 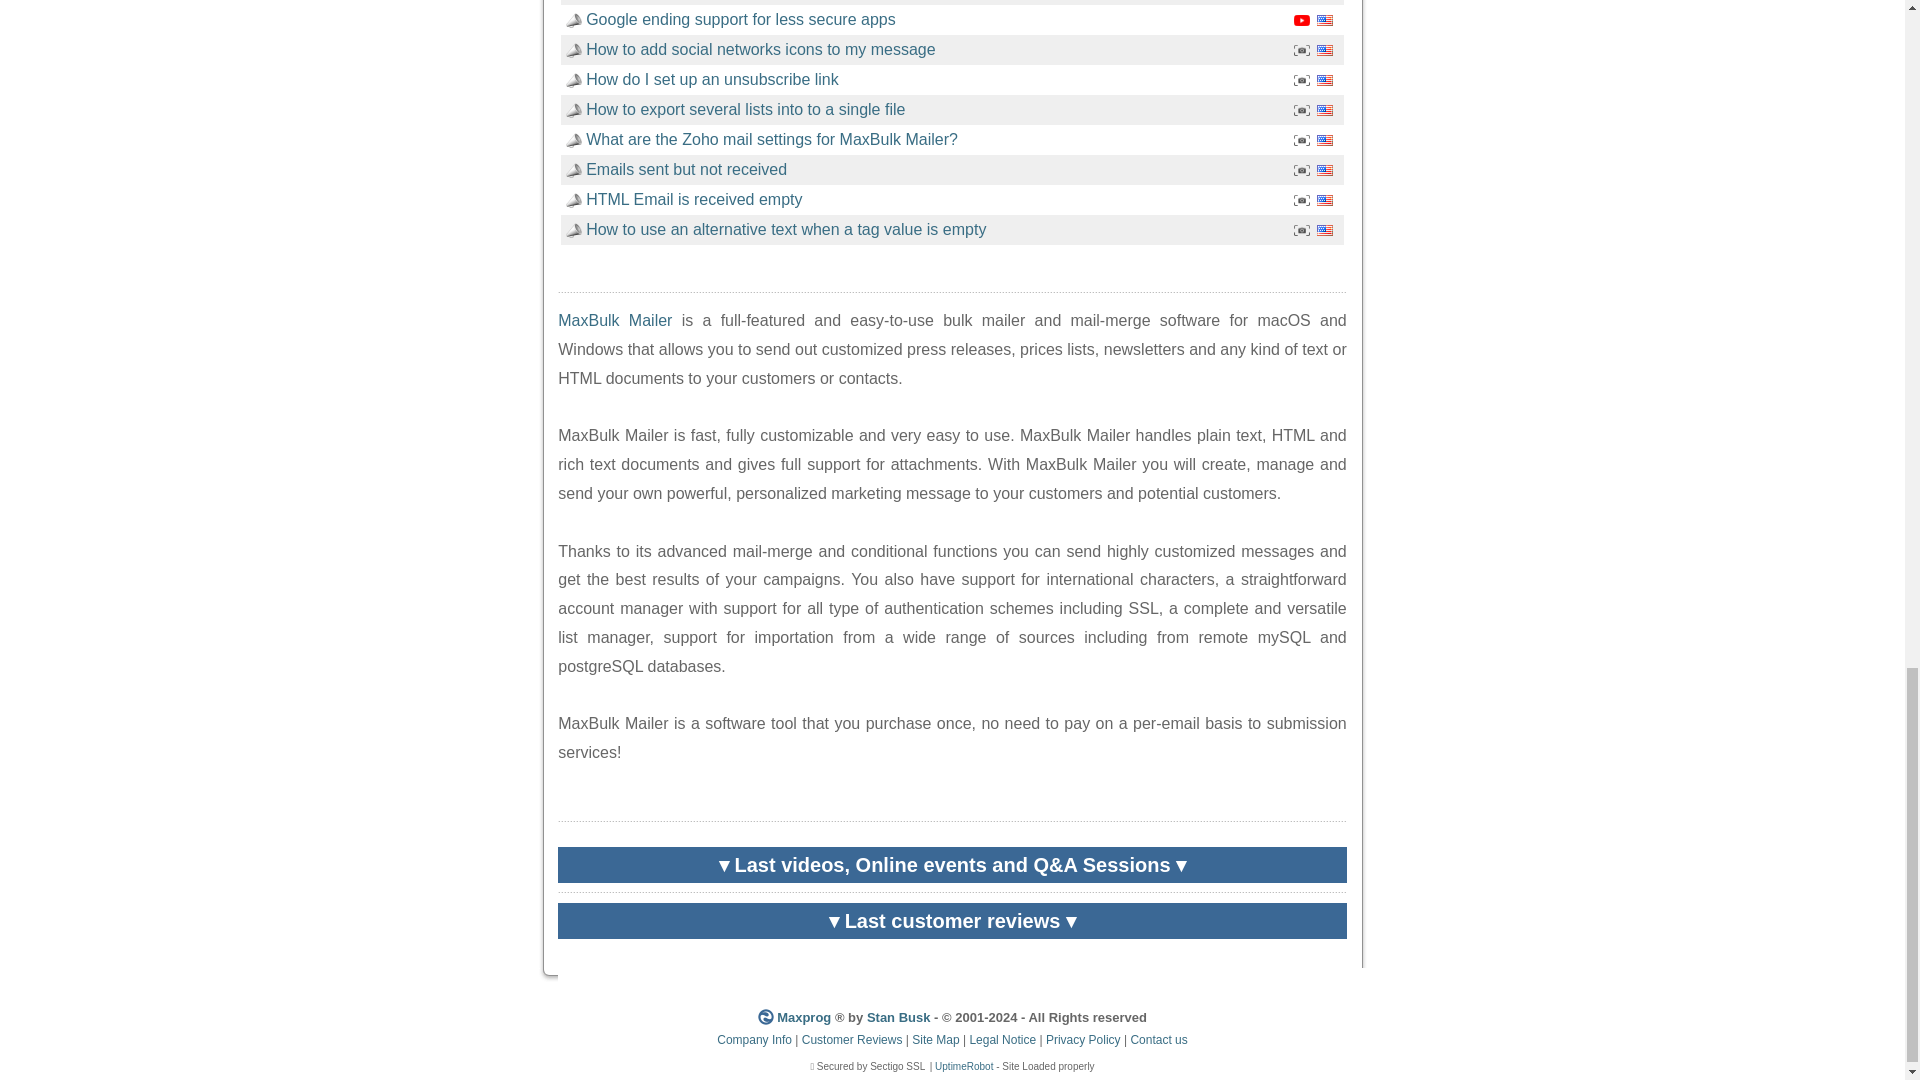 What do you see at coordinates (1002, 1039) in the screenshot?
I see `Legal Notice` at bounding box center [1002, 1039].